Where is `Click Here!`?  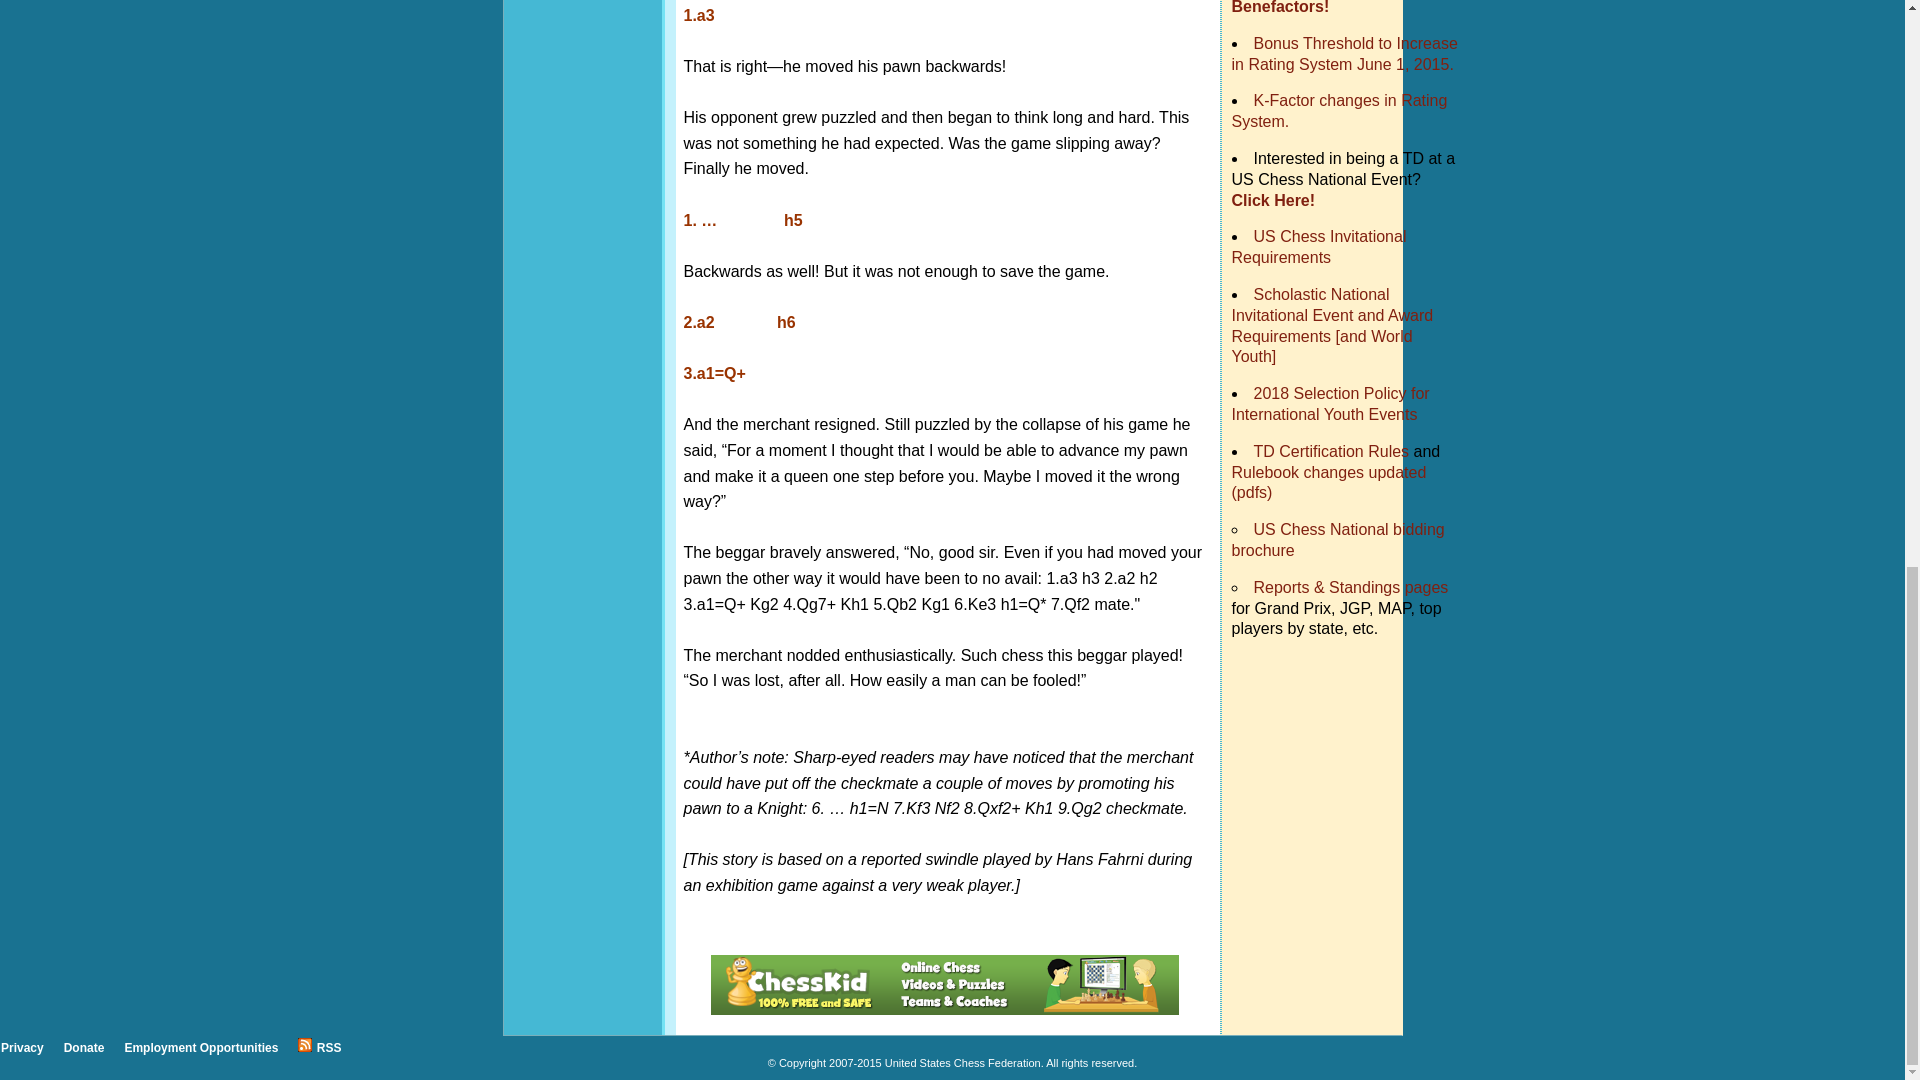
Click Here! is located at coordinates (1274, 200).